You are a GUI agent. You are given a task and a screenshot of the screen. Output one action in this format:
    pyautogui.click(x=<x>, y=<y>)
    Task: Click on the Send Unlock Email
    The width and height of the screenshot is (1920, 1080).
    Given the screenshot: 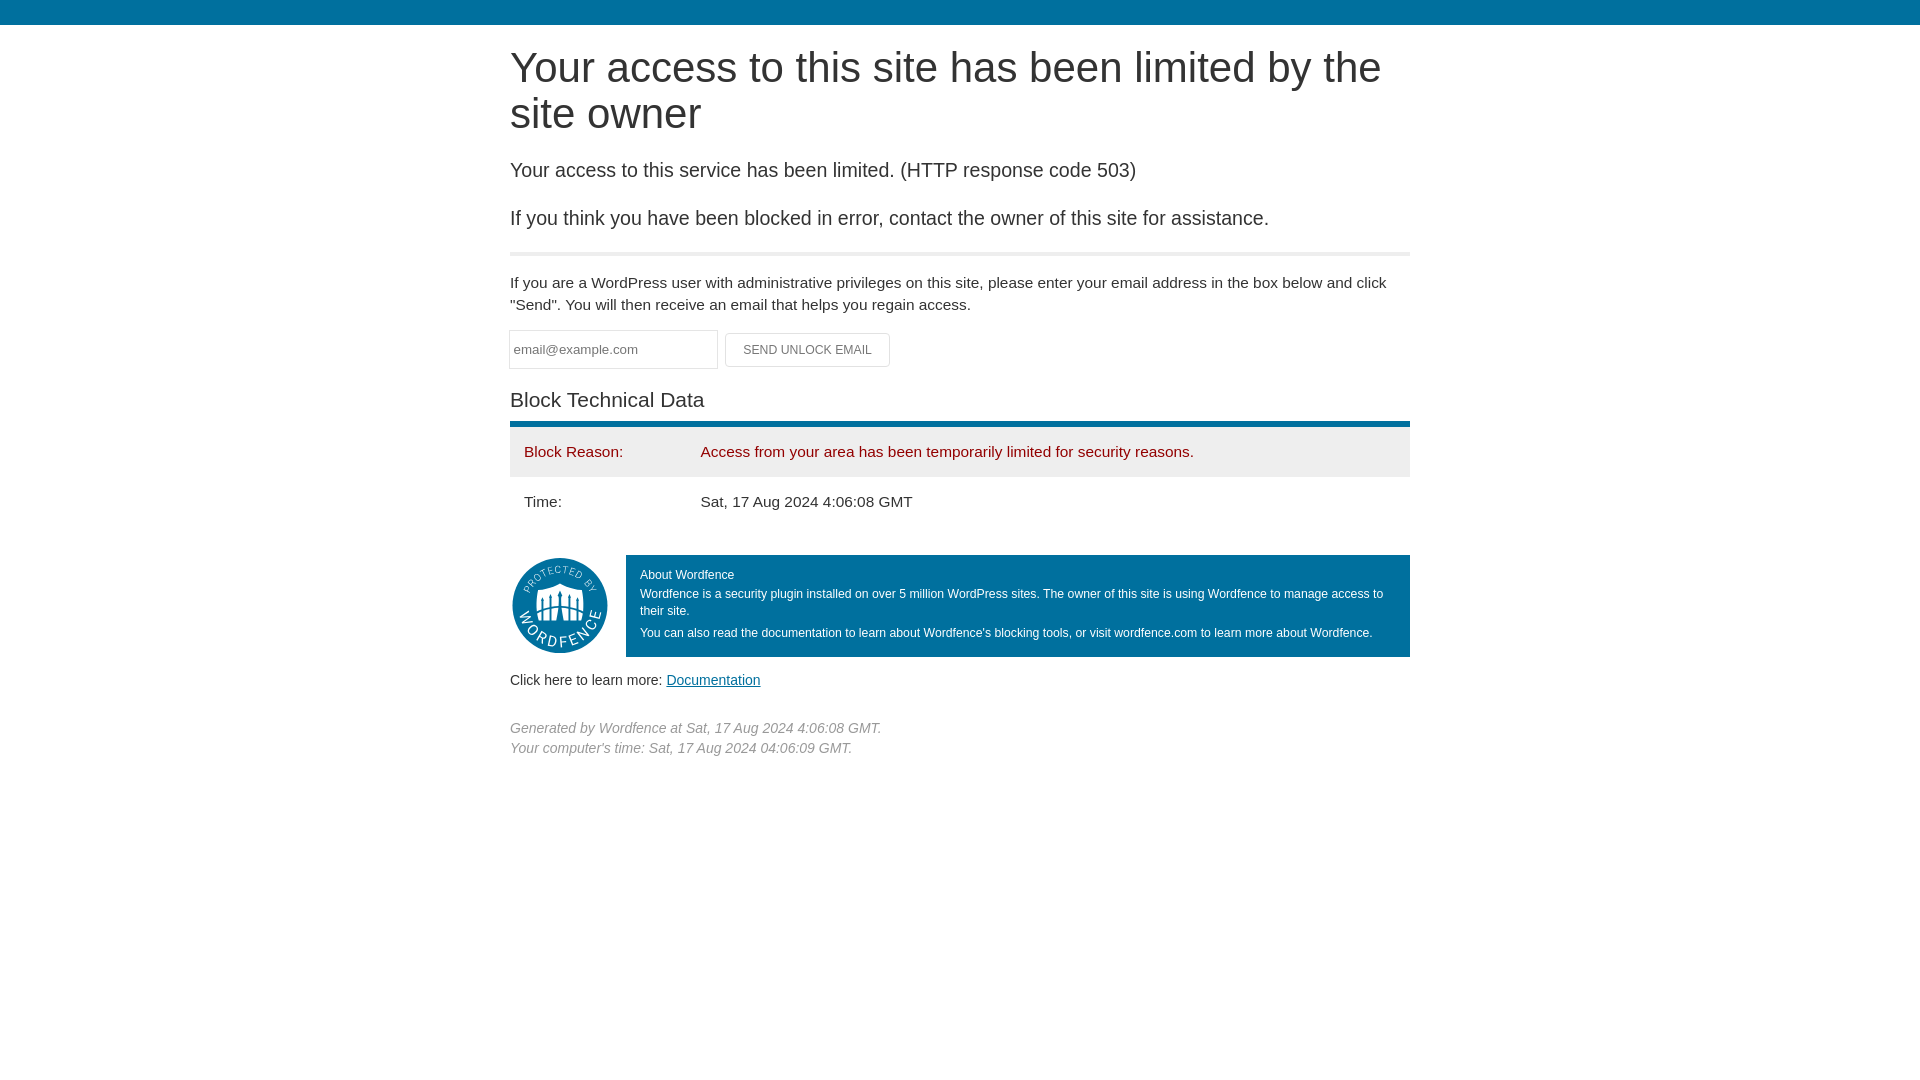 What is the action you would take?
    pyautogui.click(x=808, y=350)
    